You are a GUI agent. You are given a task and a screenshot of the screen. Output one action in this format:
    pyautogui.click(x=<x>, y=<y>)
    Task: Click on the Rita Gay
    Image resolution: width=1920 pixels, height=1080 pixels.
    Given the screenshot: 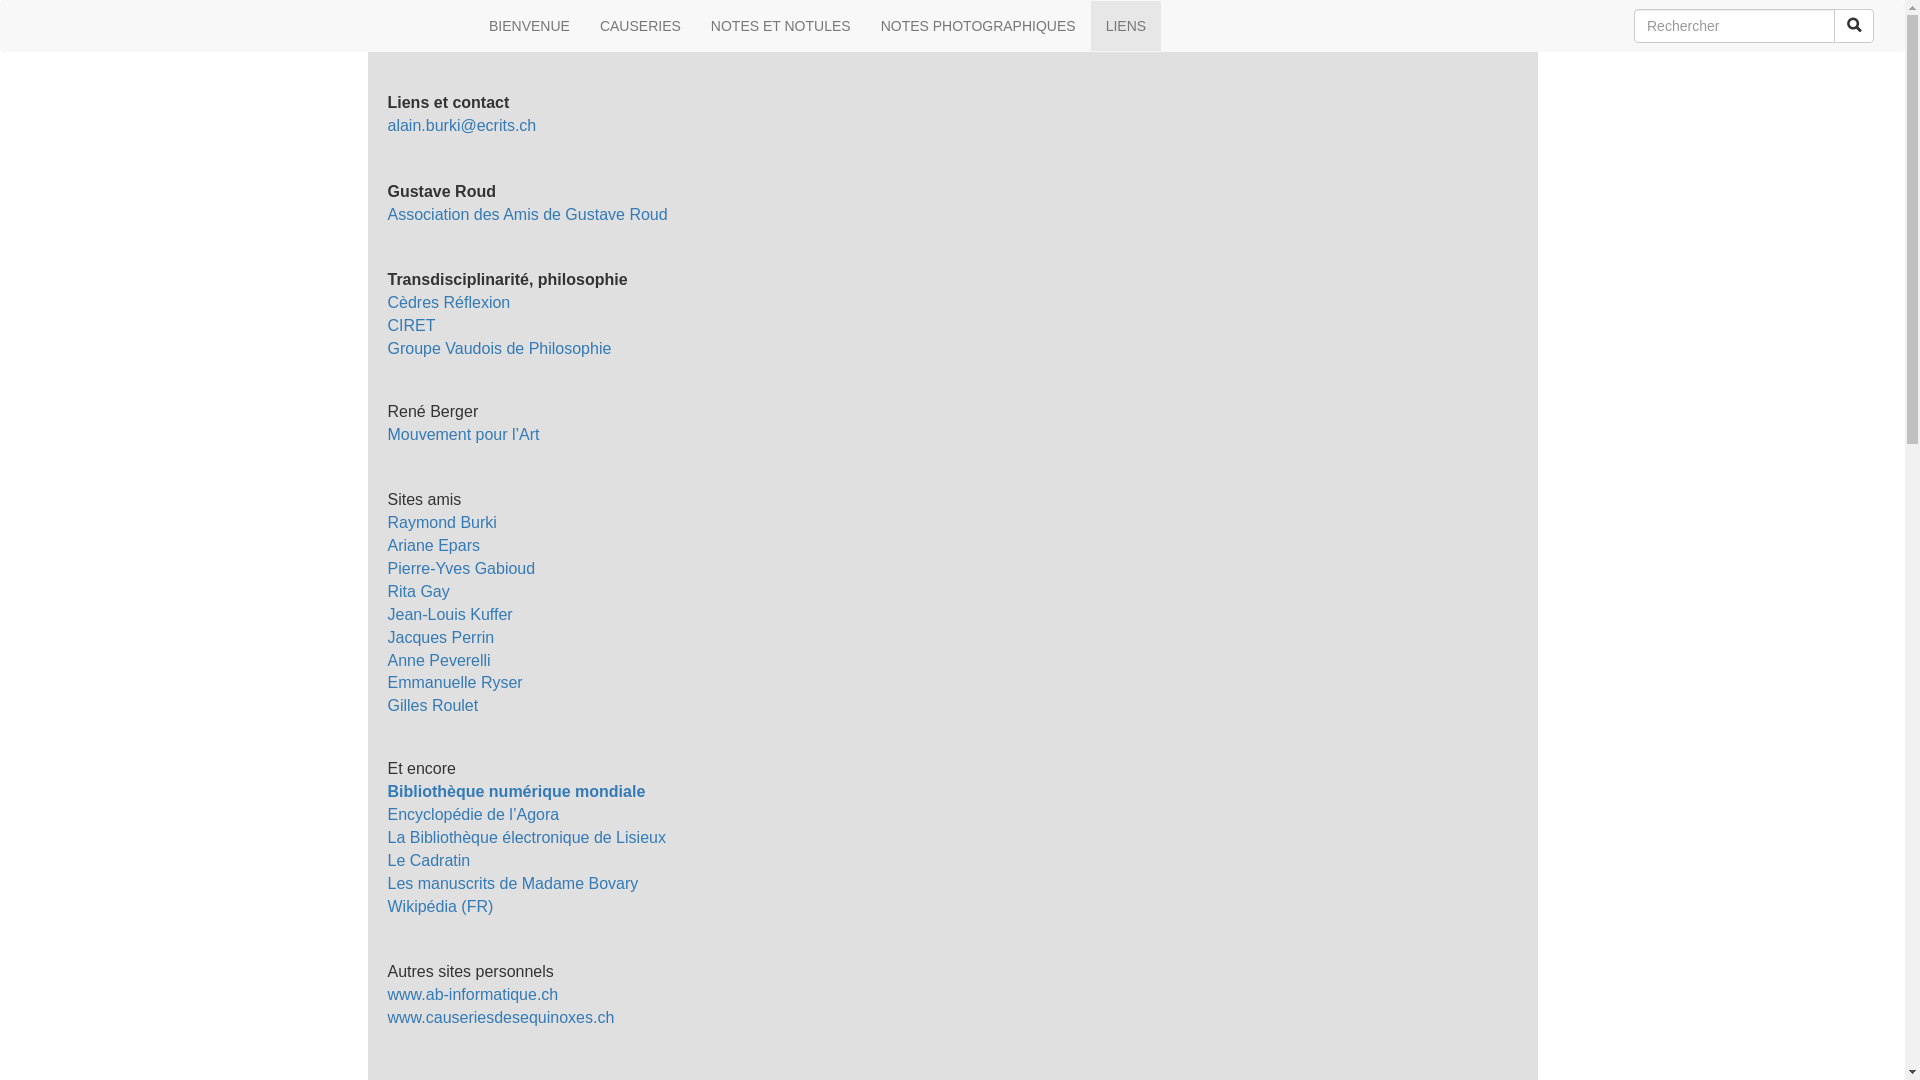 What is the action you would take?
    pyautogui.click(x=419, y=592)
    